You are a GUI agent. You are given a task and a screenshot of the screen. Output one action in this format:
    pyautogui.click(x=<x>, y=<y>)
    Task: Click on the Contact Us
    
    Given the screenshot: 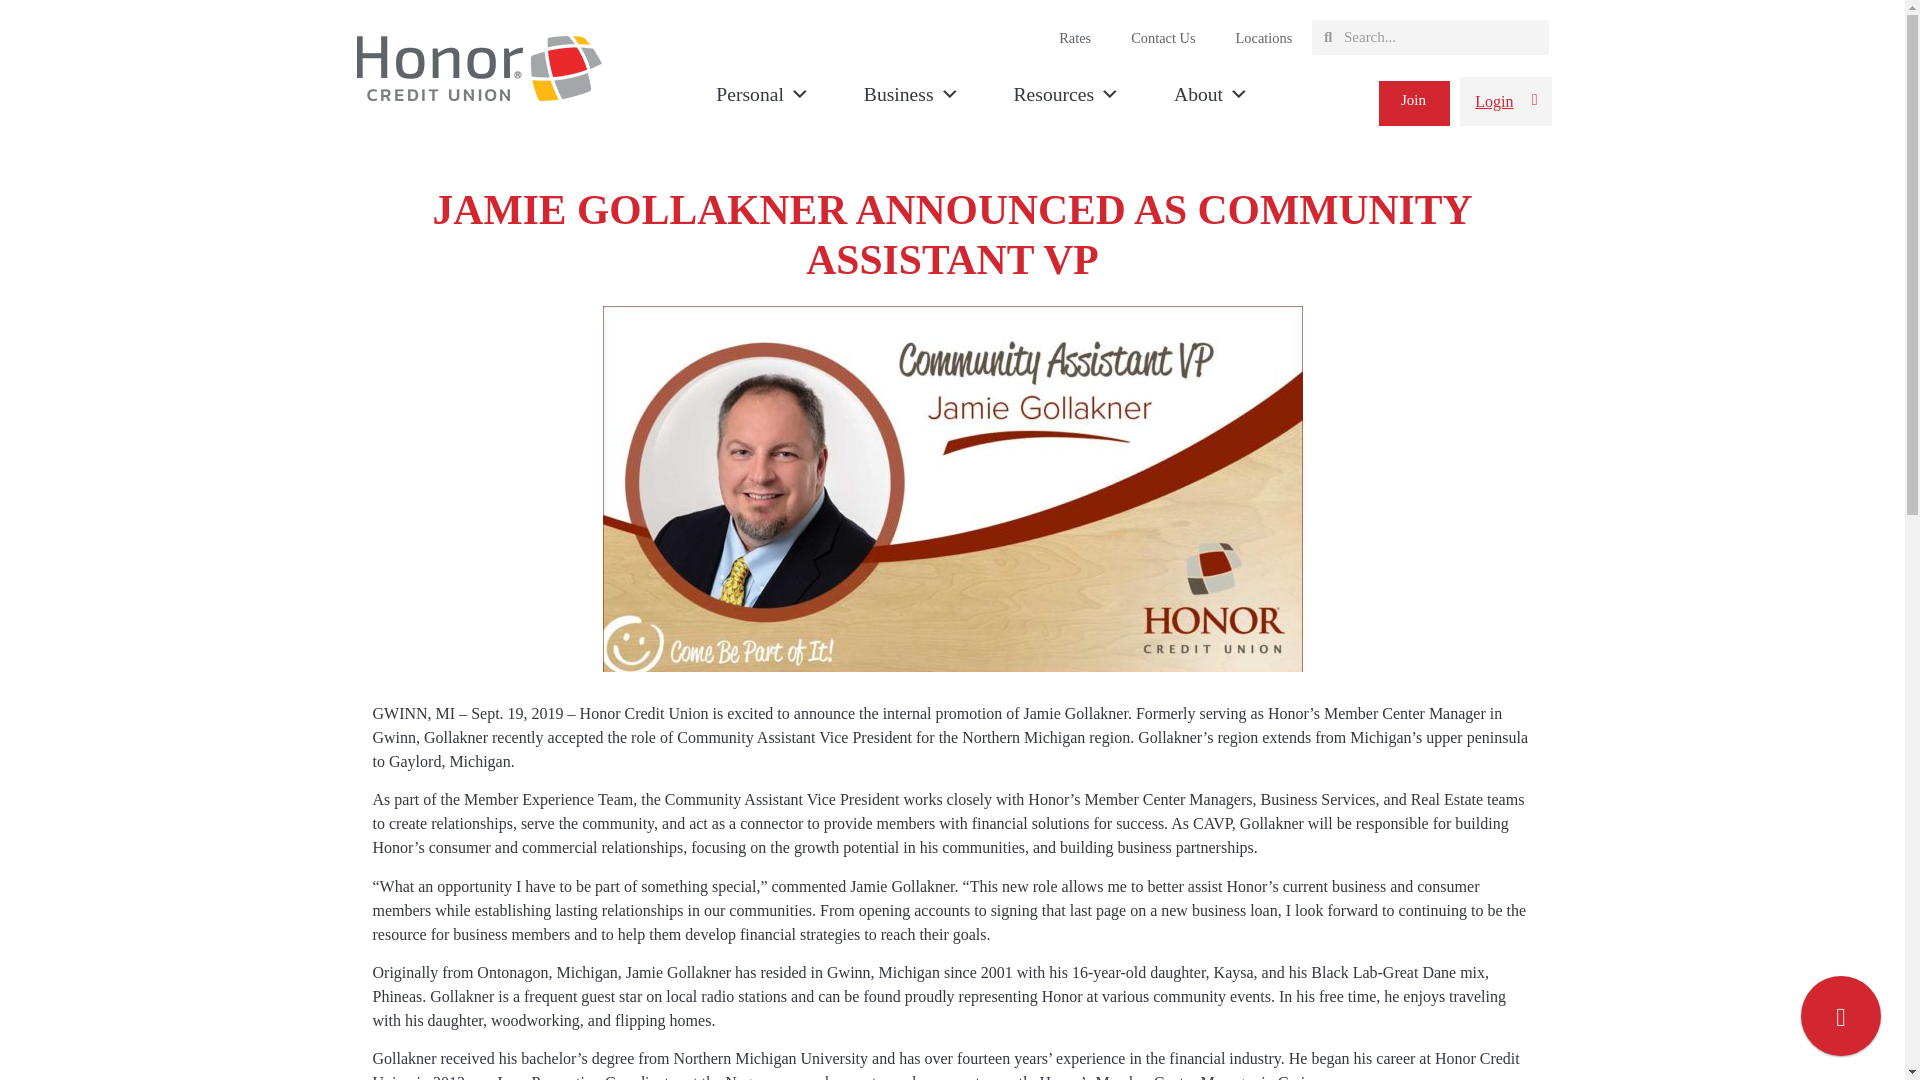 What is the action you would take?
    pyautogui.click(x=1163, y=38)
    